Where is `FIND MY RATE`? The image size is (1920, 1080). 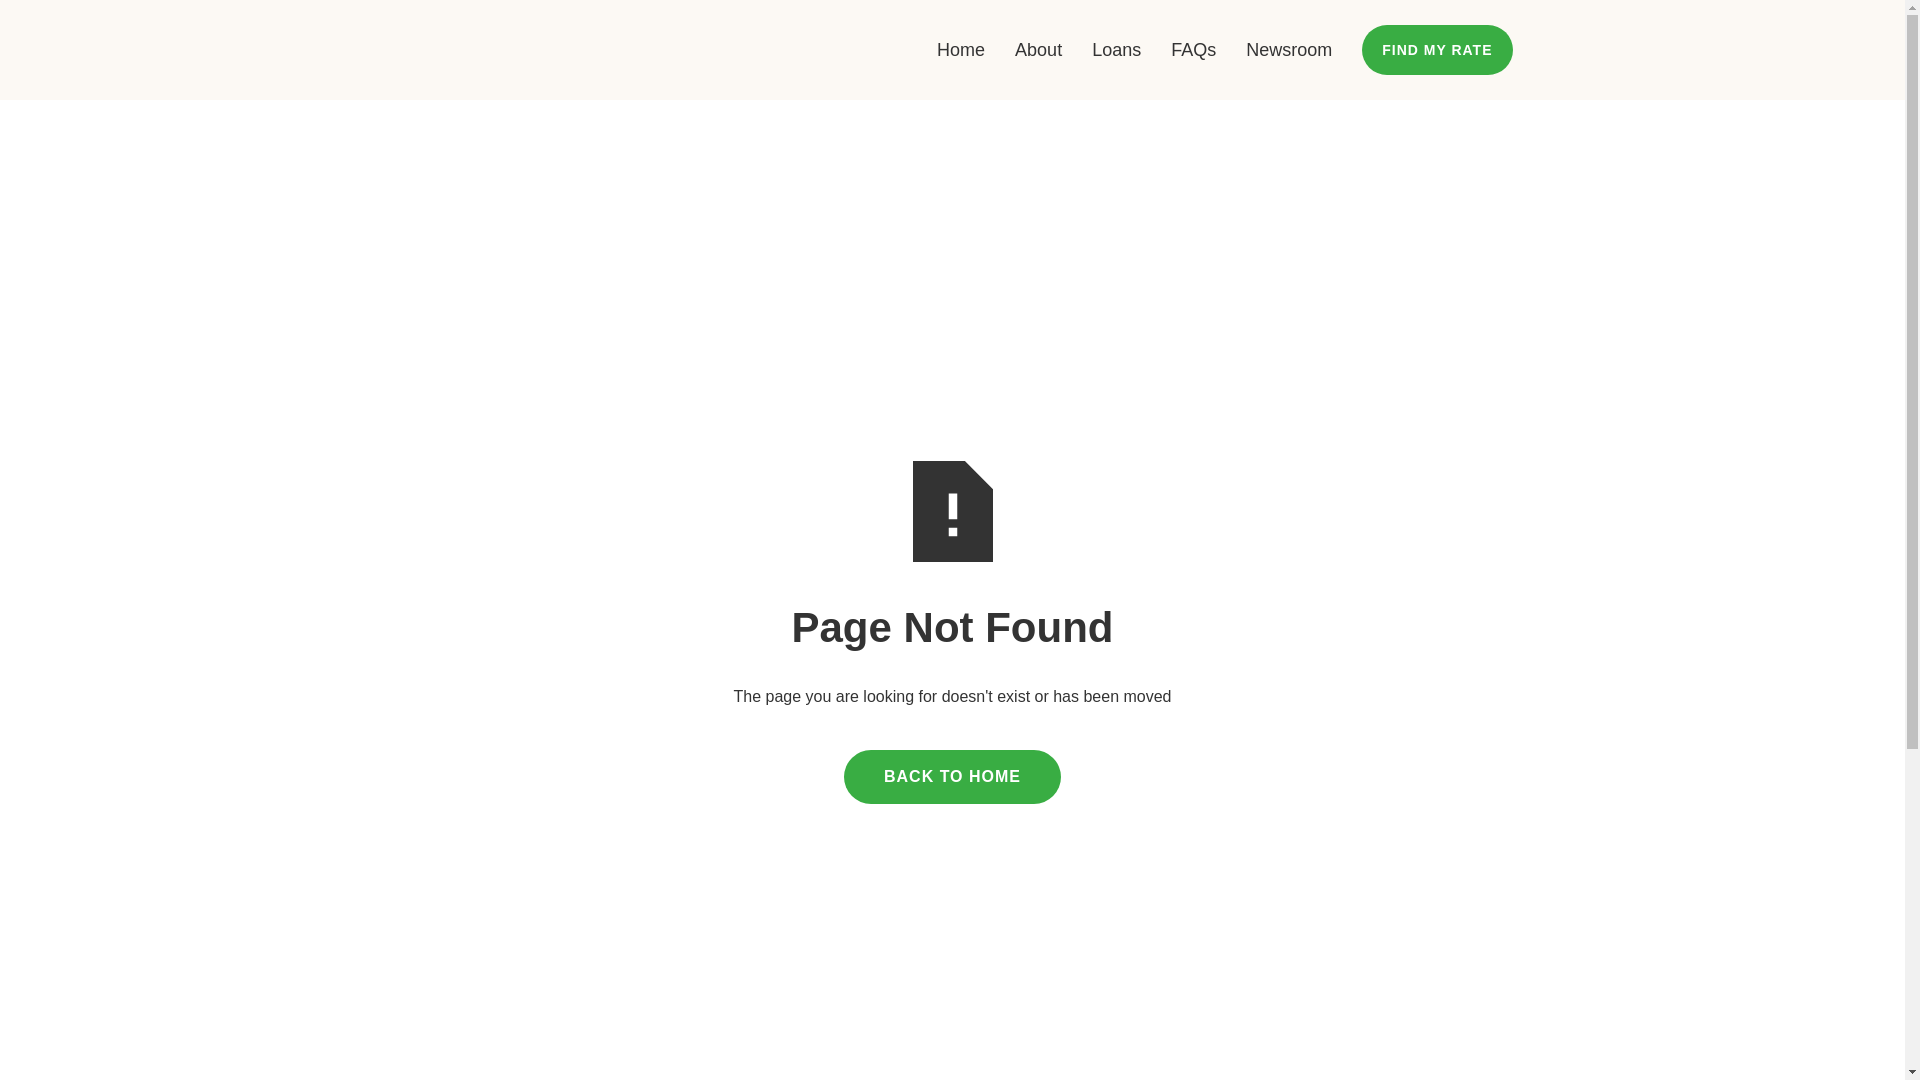 FIND MY RATE is located at coordinates (1437, 50).